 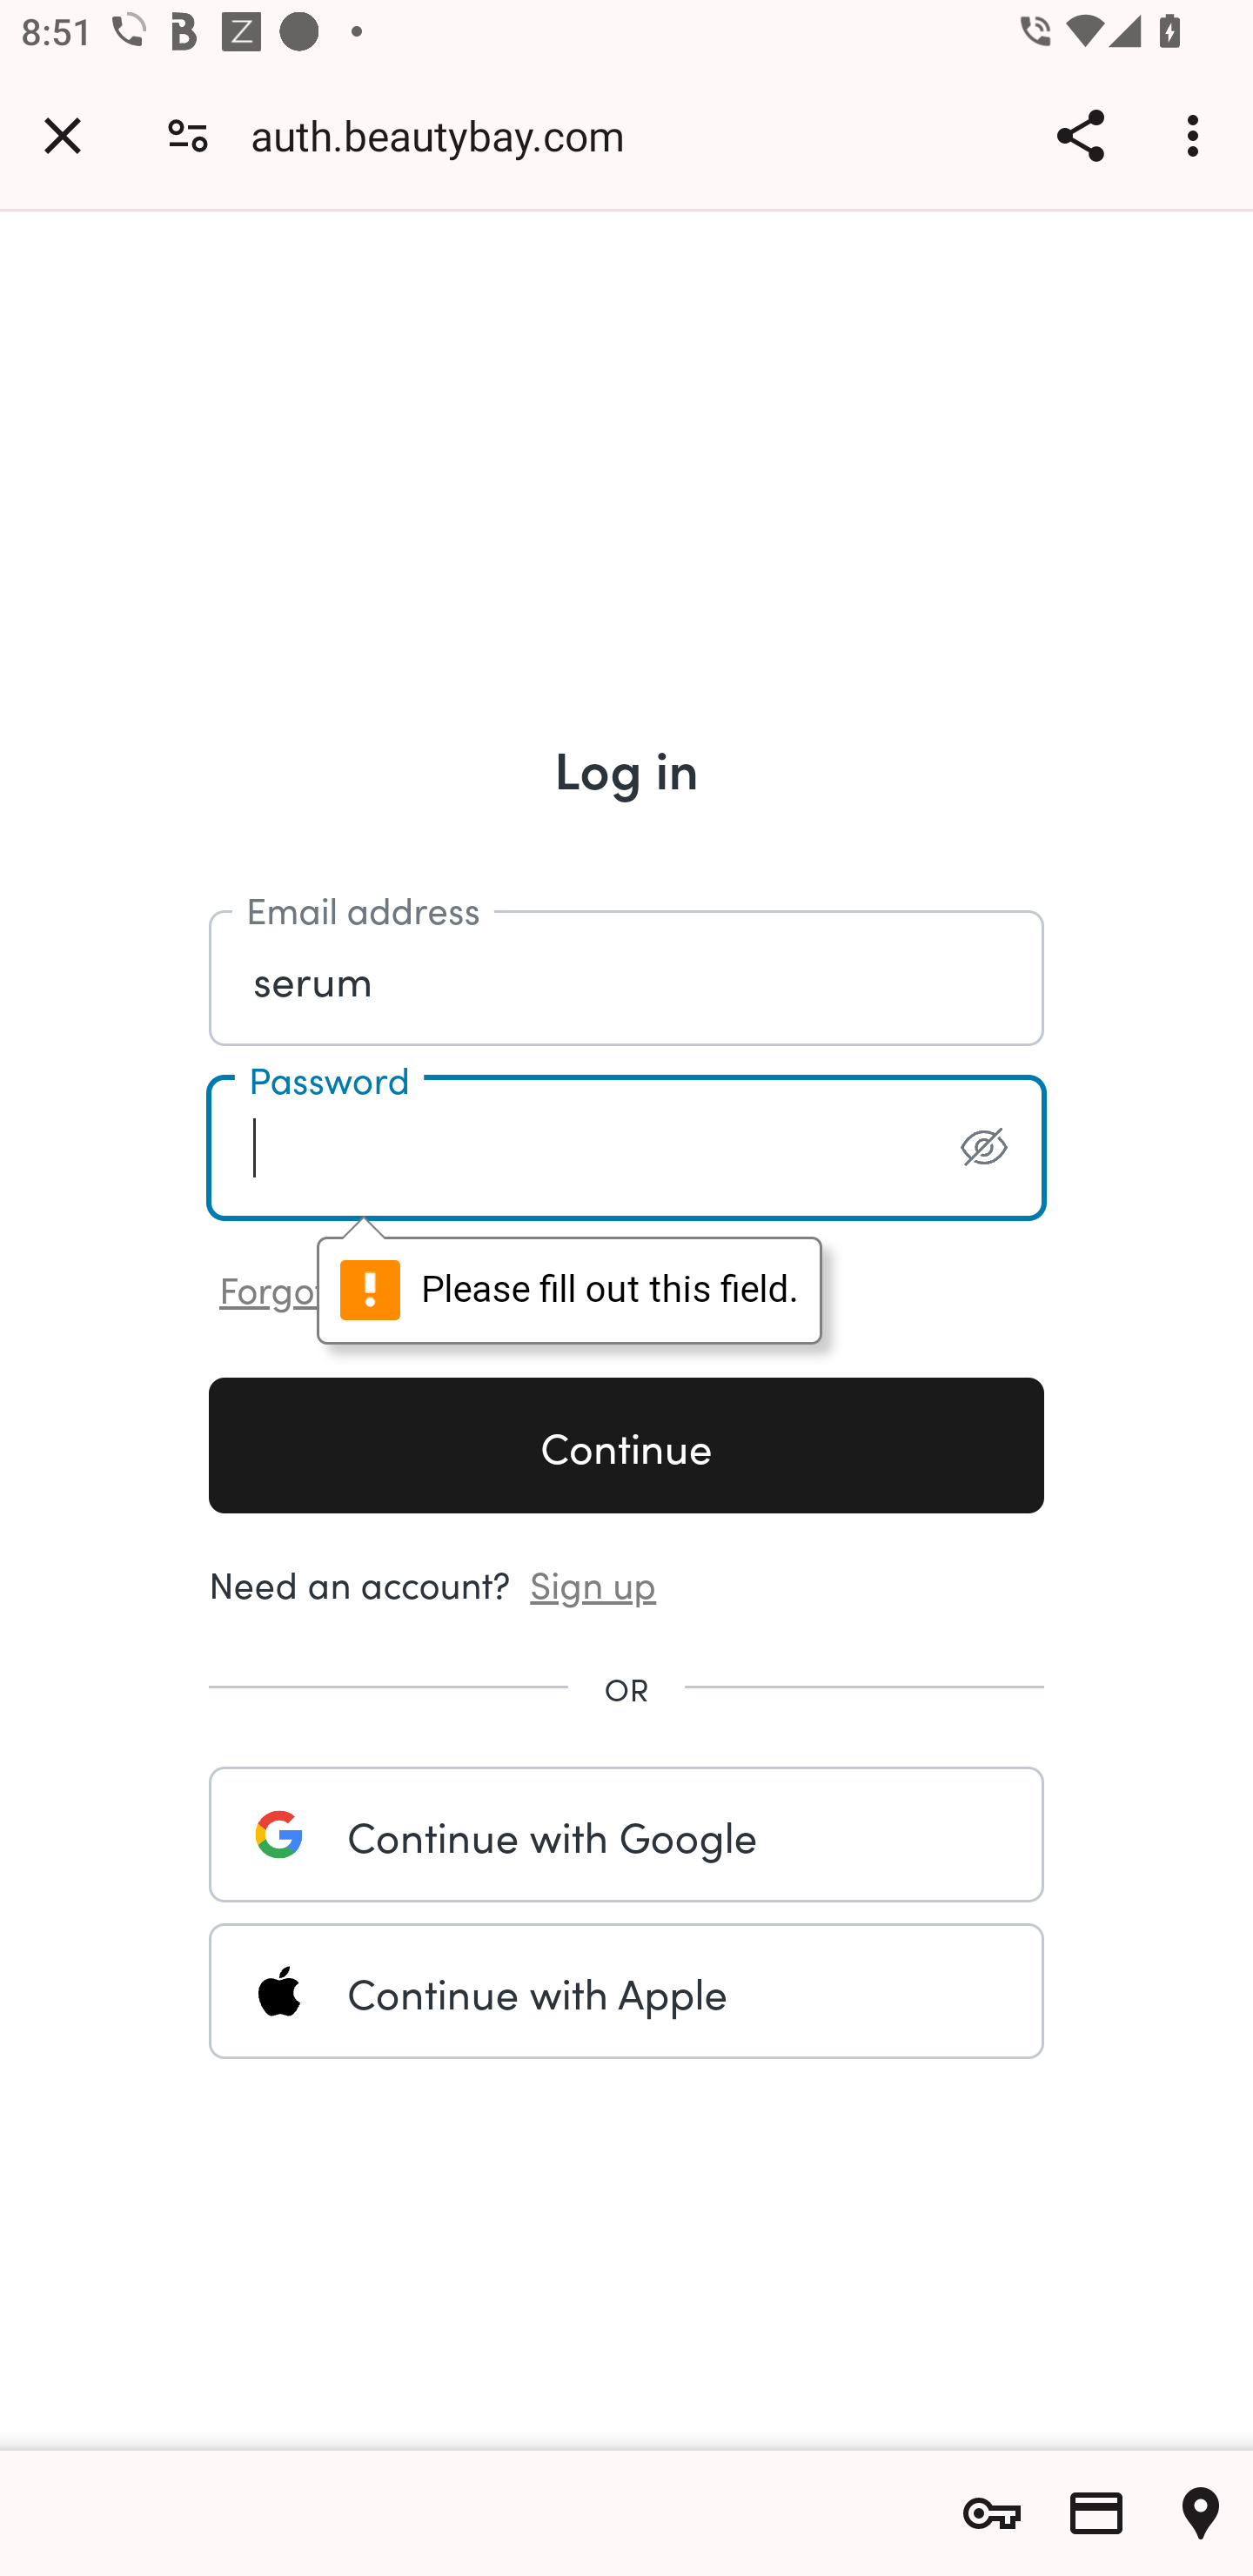 I want to click on Continue, so click(x=626, y=1445).